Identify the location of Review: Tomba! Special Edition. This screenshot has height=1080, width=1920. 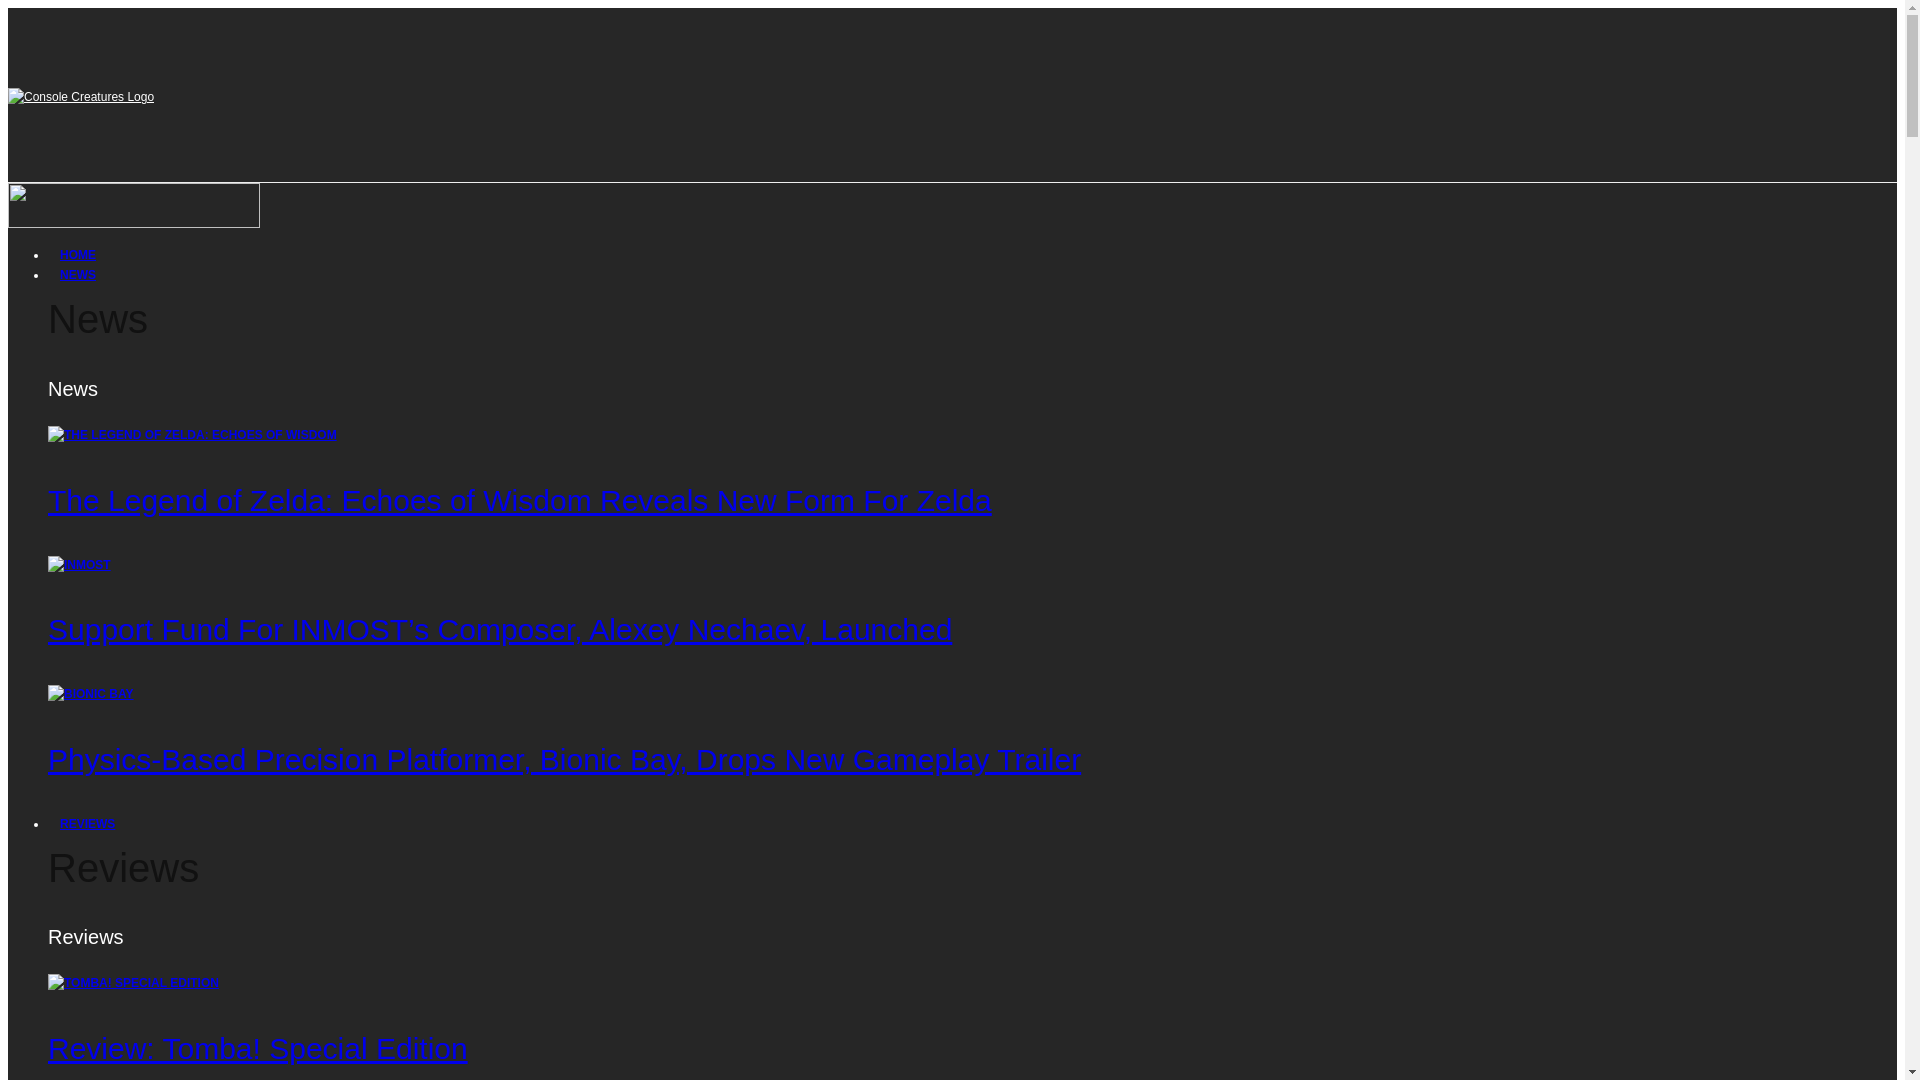
(258, 1048).